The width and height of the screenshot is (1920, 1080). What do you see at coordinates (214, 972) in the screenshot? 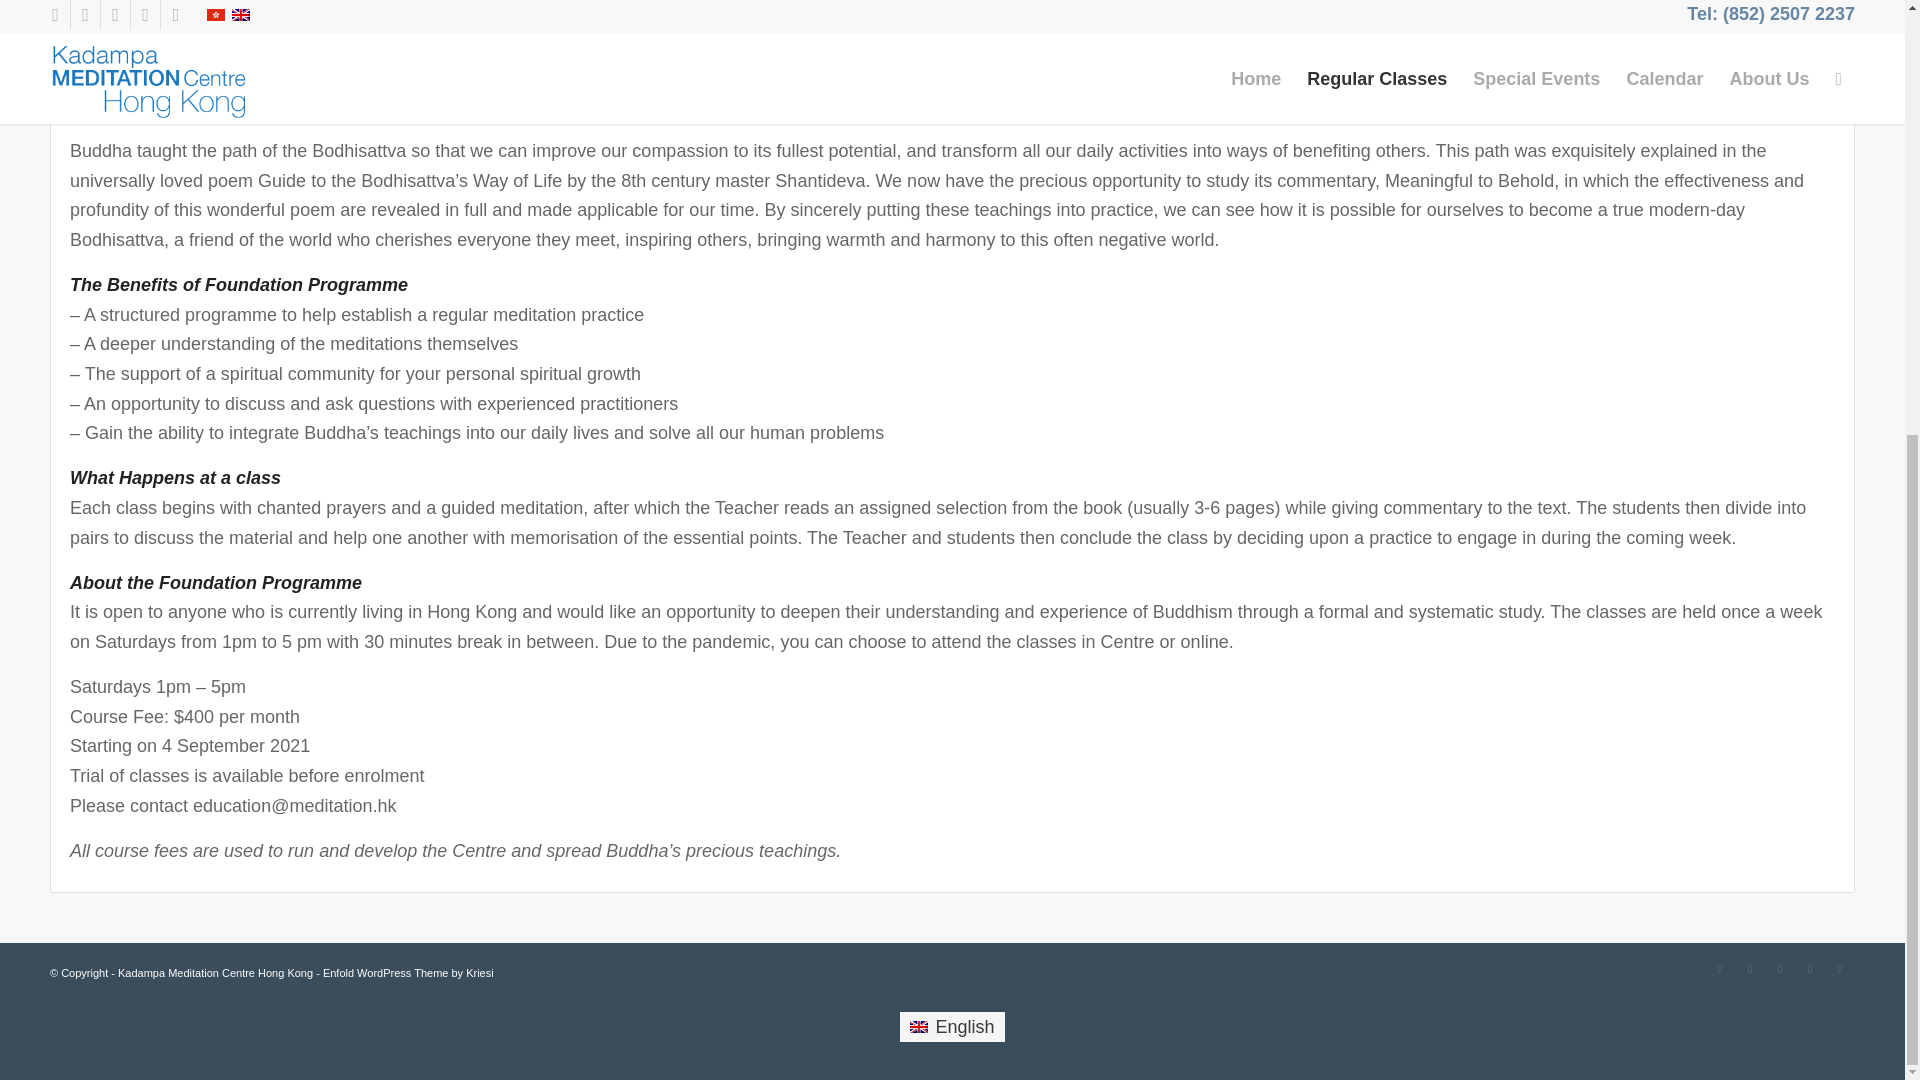
I see `Kadampa Meditation Centre Hong Kong` at bounding box center [214, 972].